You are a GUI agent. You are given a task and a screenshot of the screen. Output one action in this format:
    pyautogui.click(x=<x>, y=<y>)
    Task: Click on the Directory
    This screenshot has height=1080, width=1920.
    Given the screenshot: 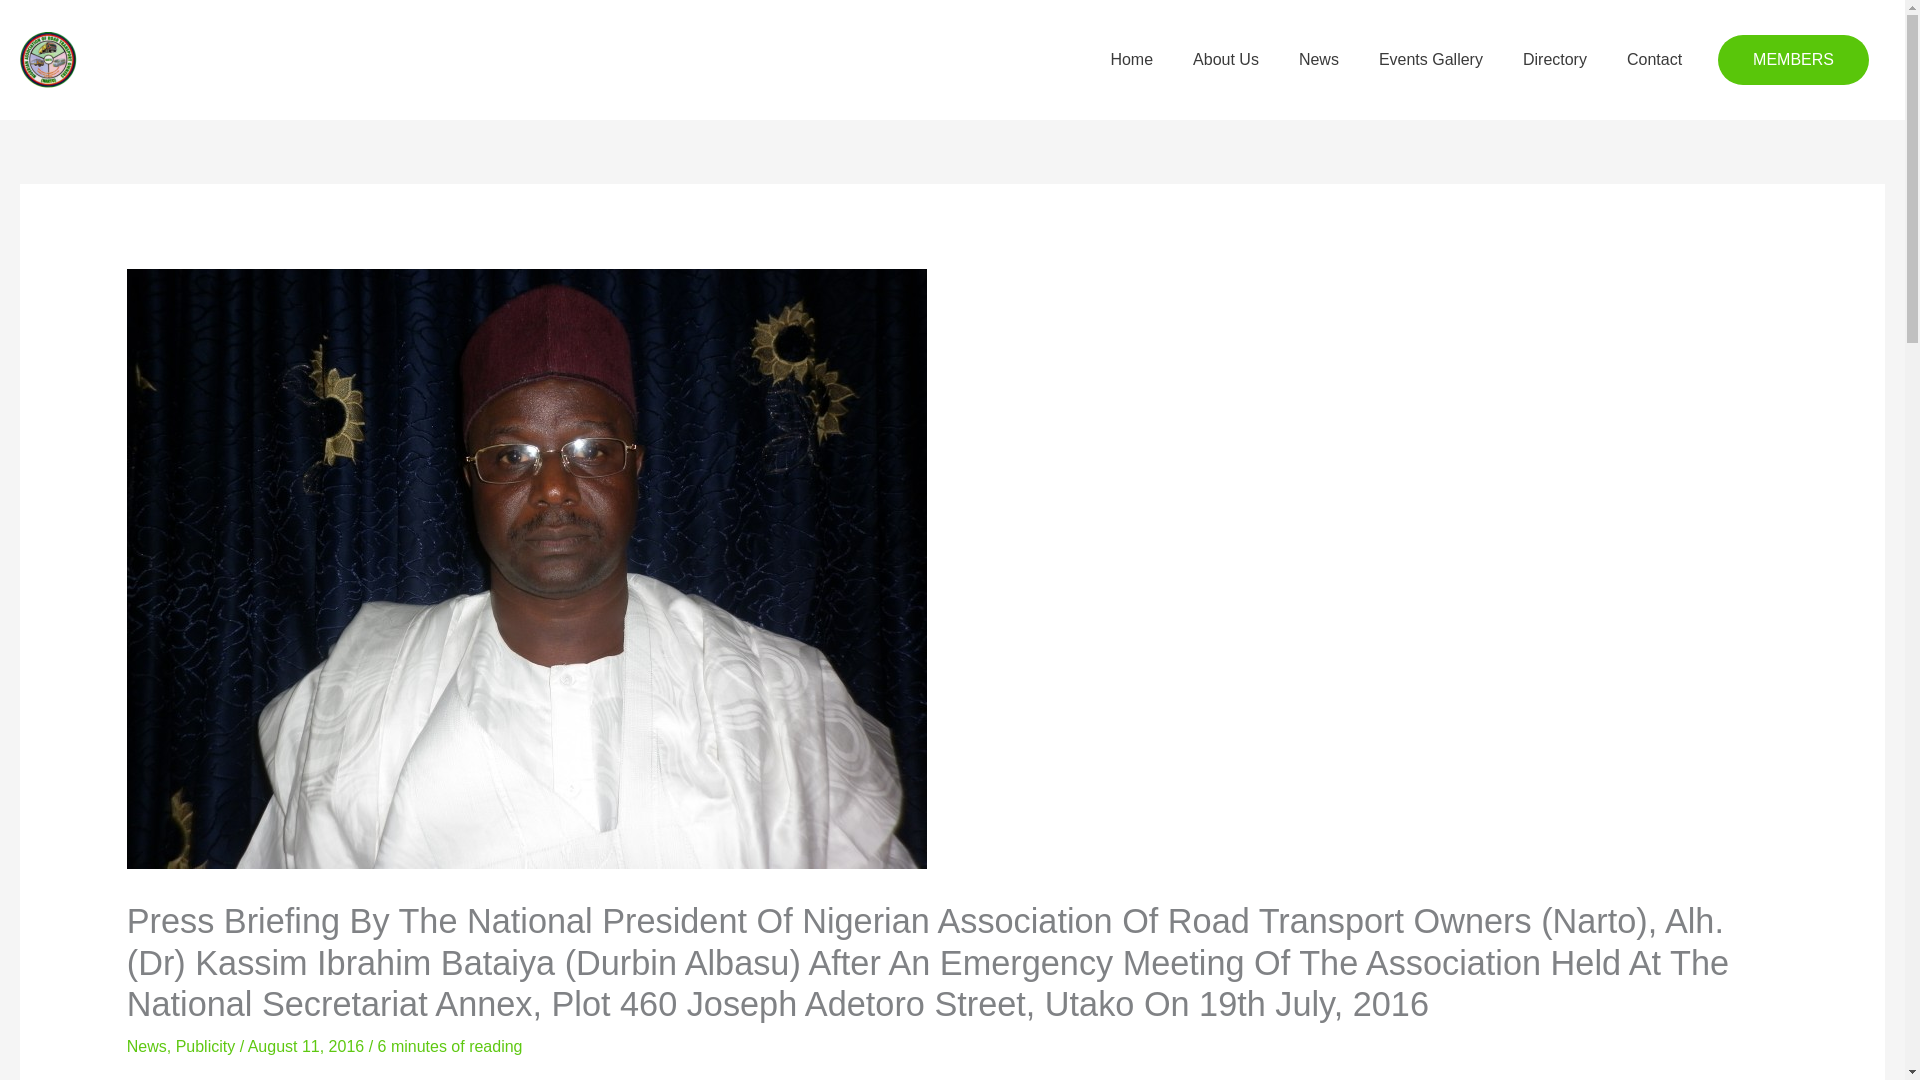 What is the action you would take?
    pyautogui.click(x=1555, y=60)
    